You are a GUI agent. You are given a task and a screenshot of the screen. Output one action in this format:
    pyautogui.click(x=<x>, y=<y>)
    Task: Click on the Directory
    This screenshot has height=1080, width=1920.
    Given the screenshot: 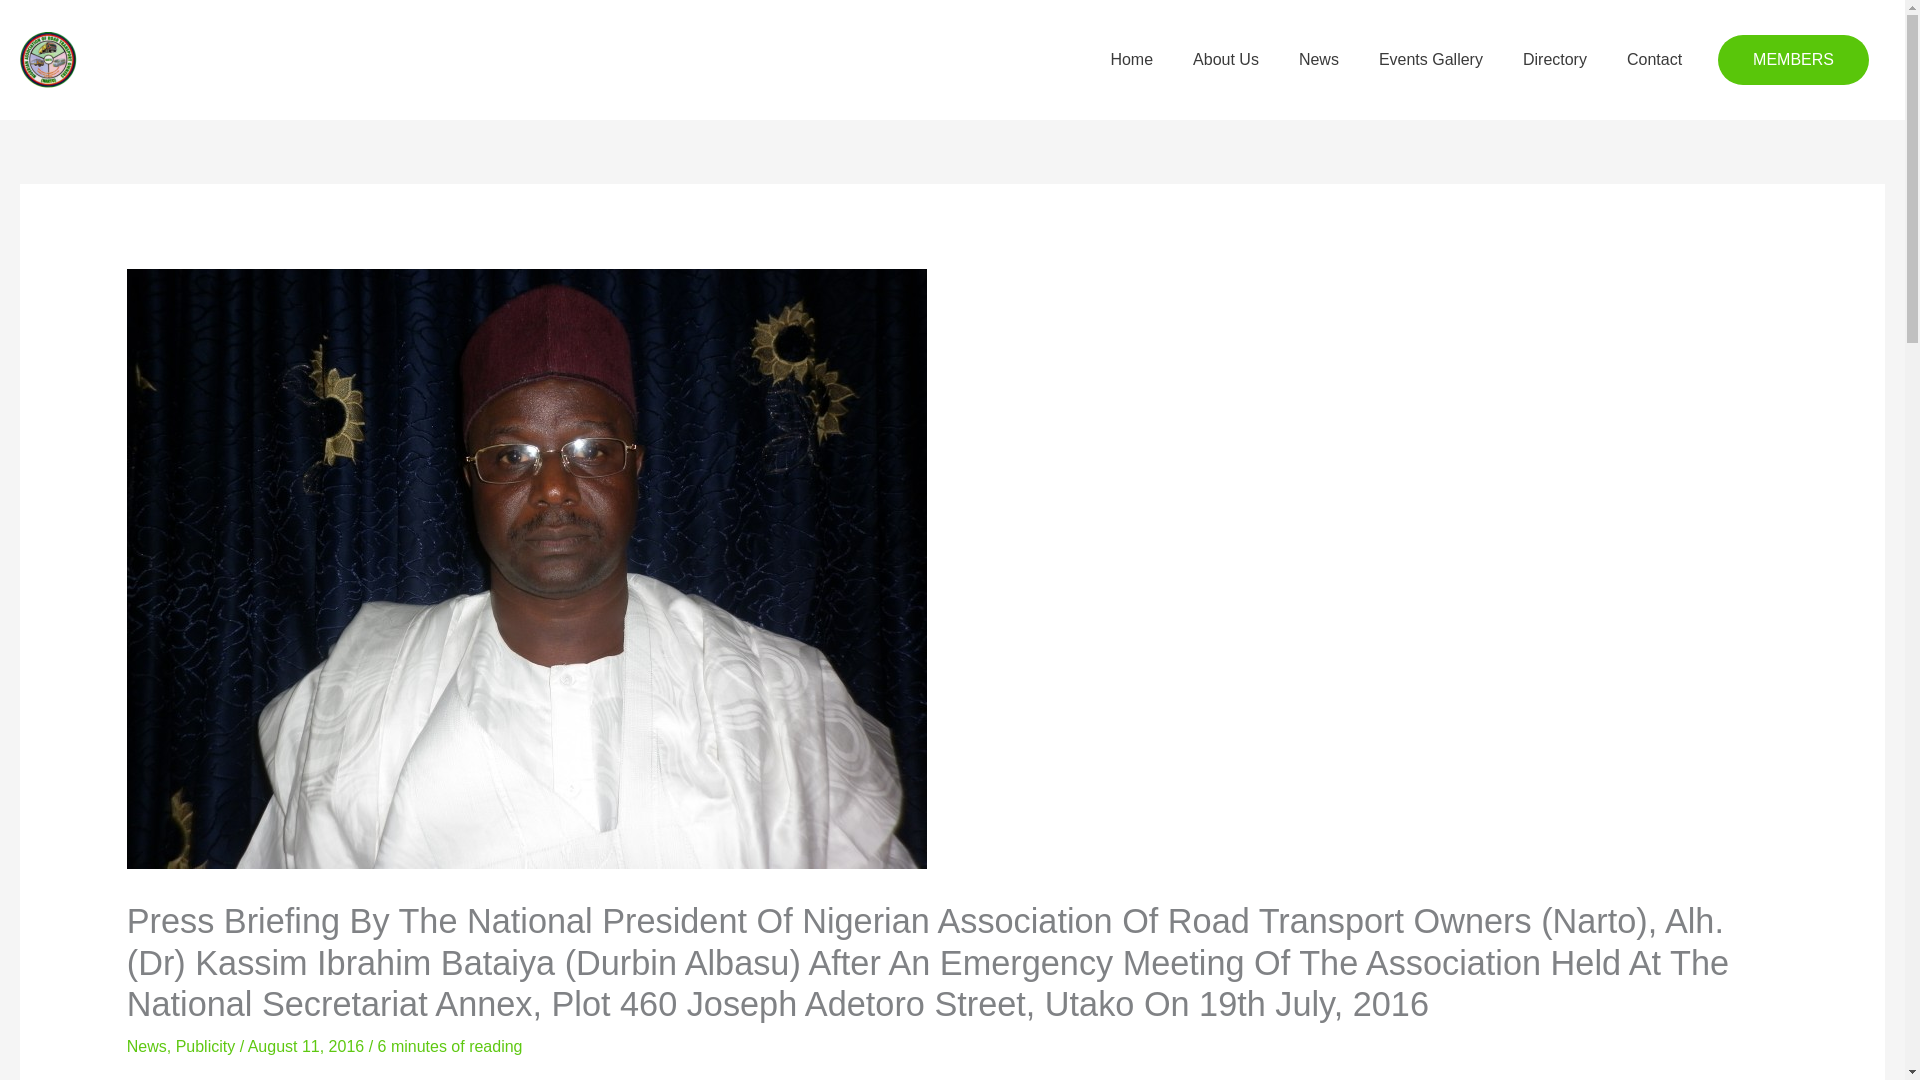 What is the action you would take?
    pyautogui.click(x=1555, y=60)
    